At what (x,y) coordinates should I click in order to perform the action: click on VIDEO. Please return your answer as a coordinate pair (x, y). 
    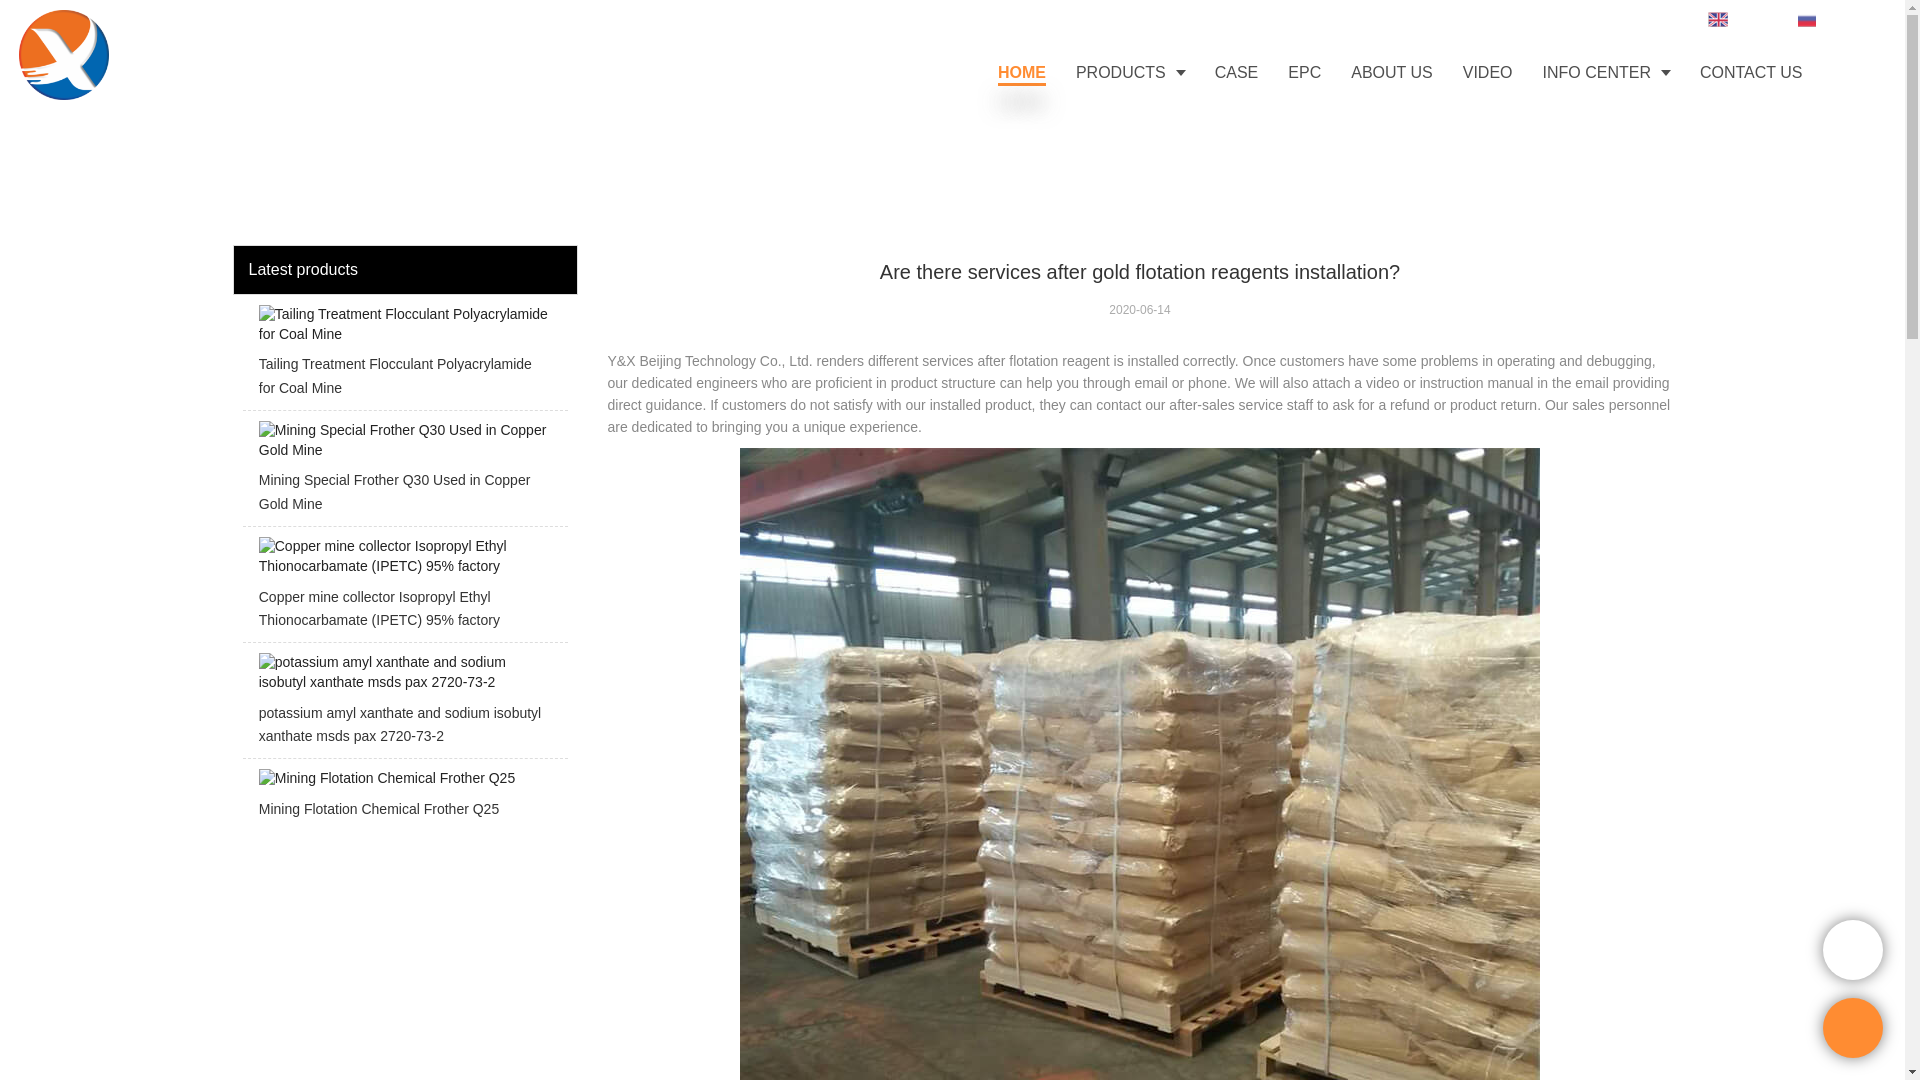
    Looking at the image, I should click on (1488, 72).